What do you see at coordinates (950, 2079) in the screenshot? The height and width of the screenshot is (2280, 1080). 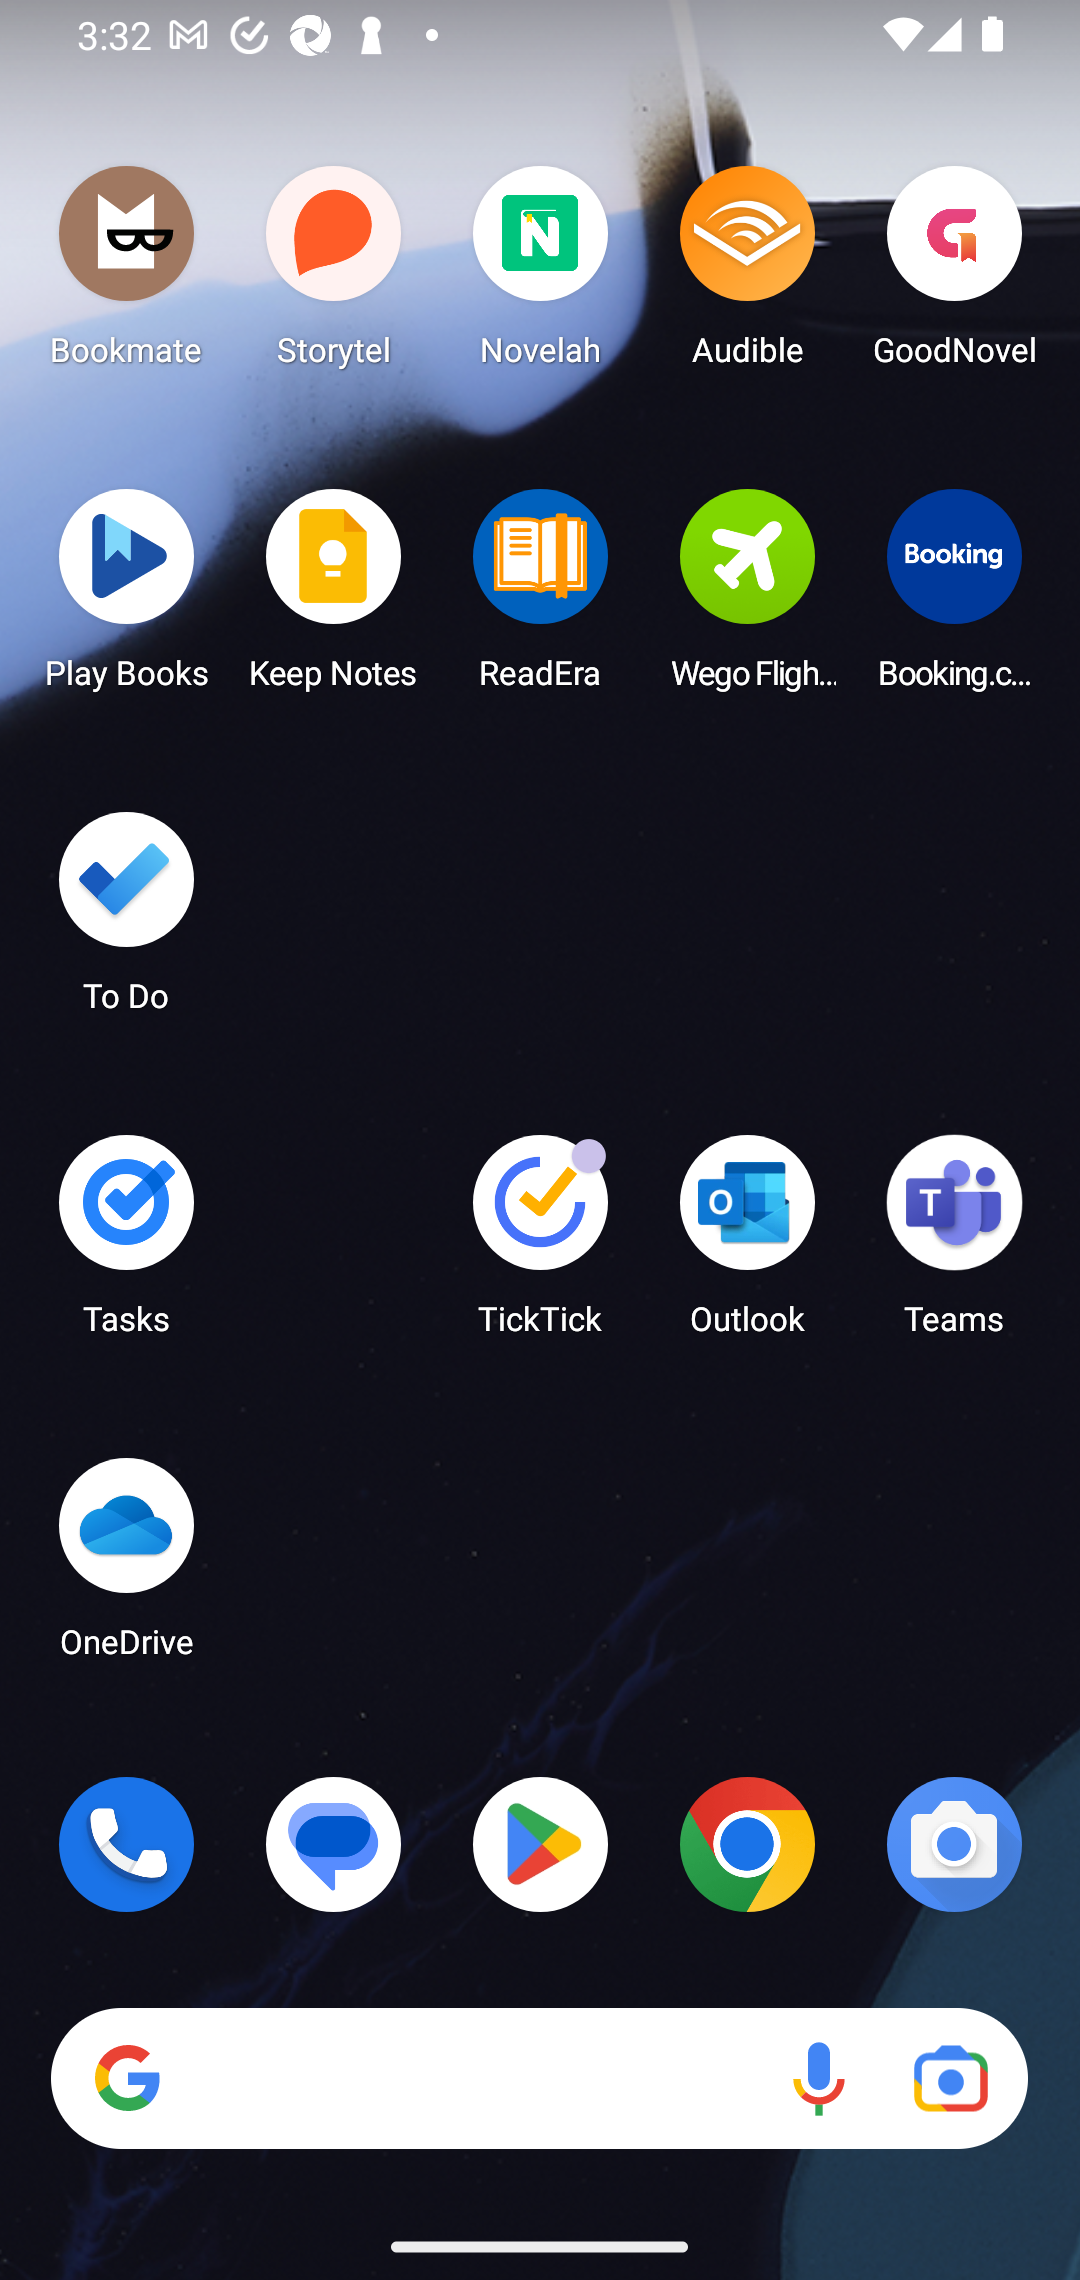 I see `Google Lens` at bounding box center [950, 2079].